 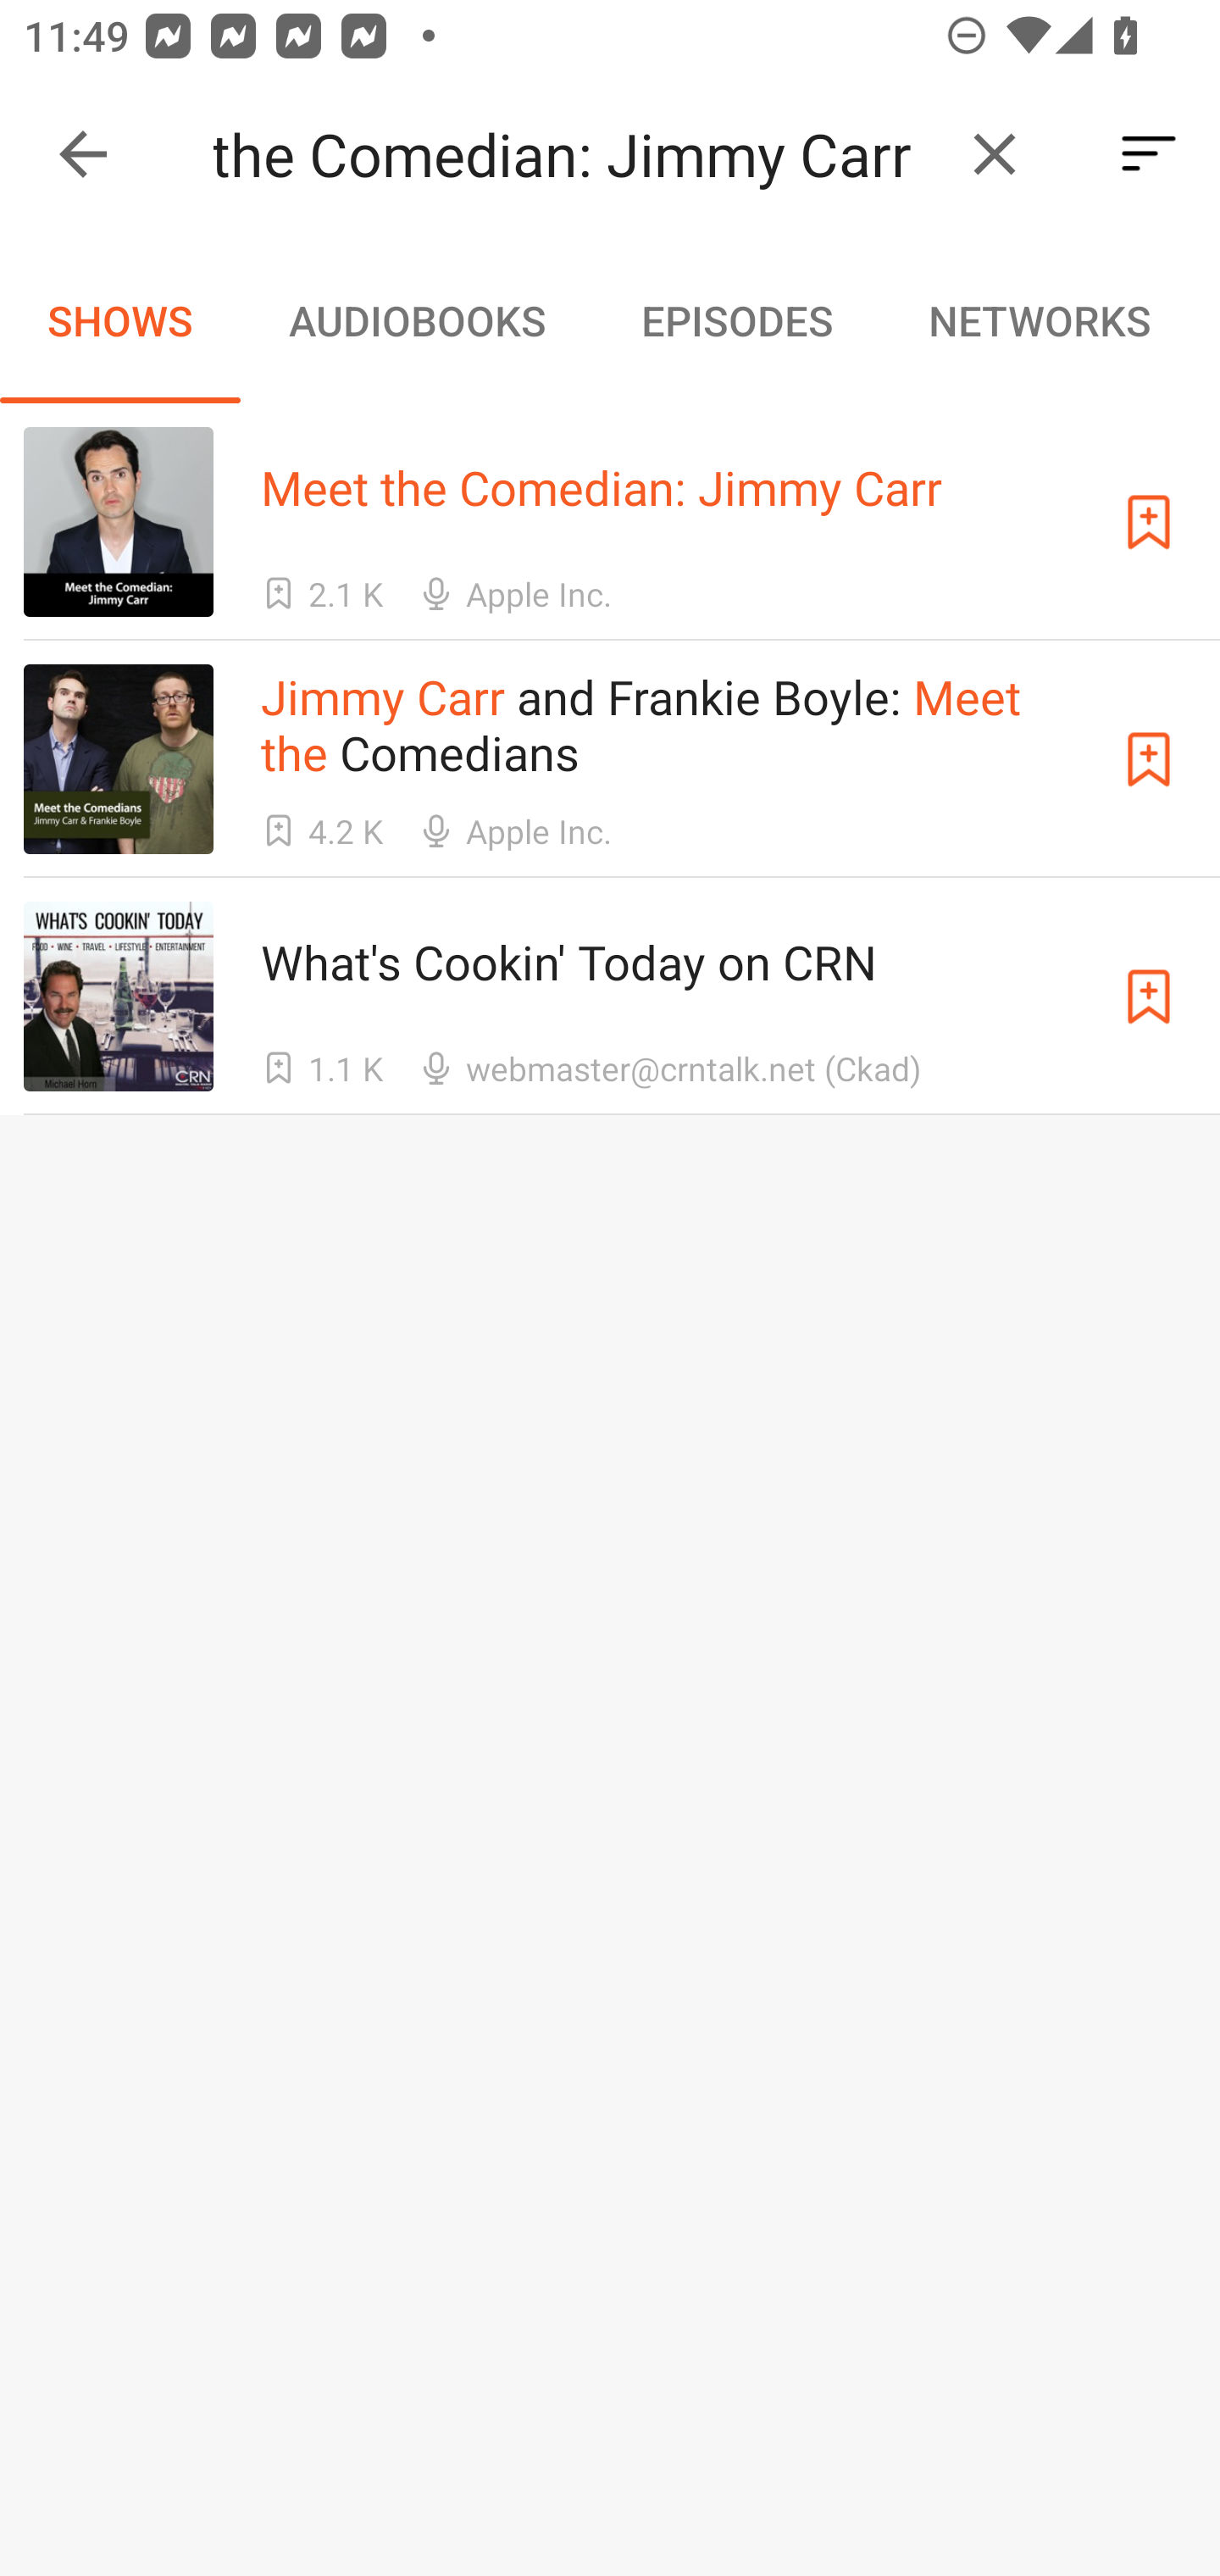 What do you see at coordinates (1149, 997) in the screenshot?
I see `Subscribe` at bounding box center [1149, 997].